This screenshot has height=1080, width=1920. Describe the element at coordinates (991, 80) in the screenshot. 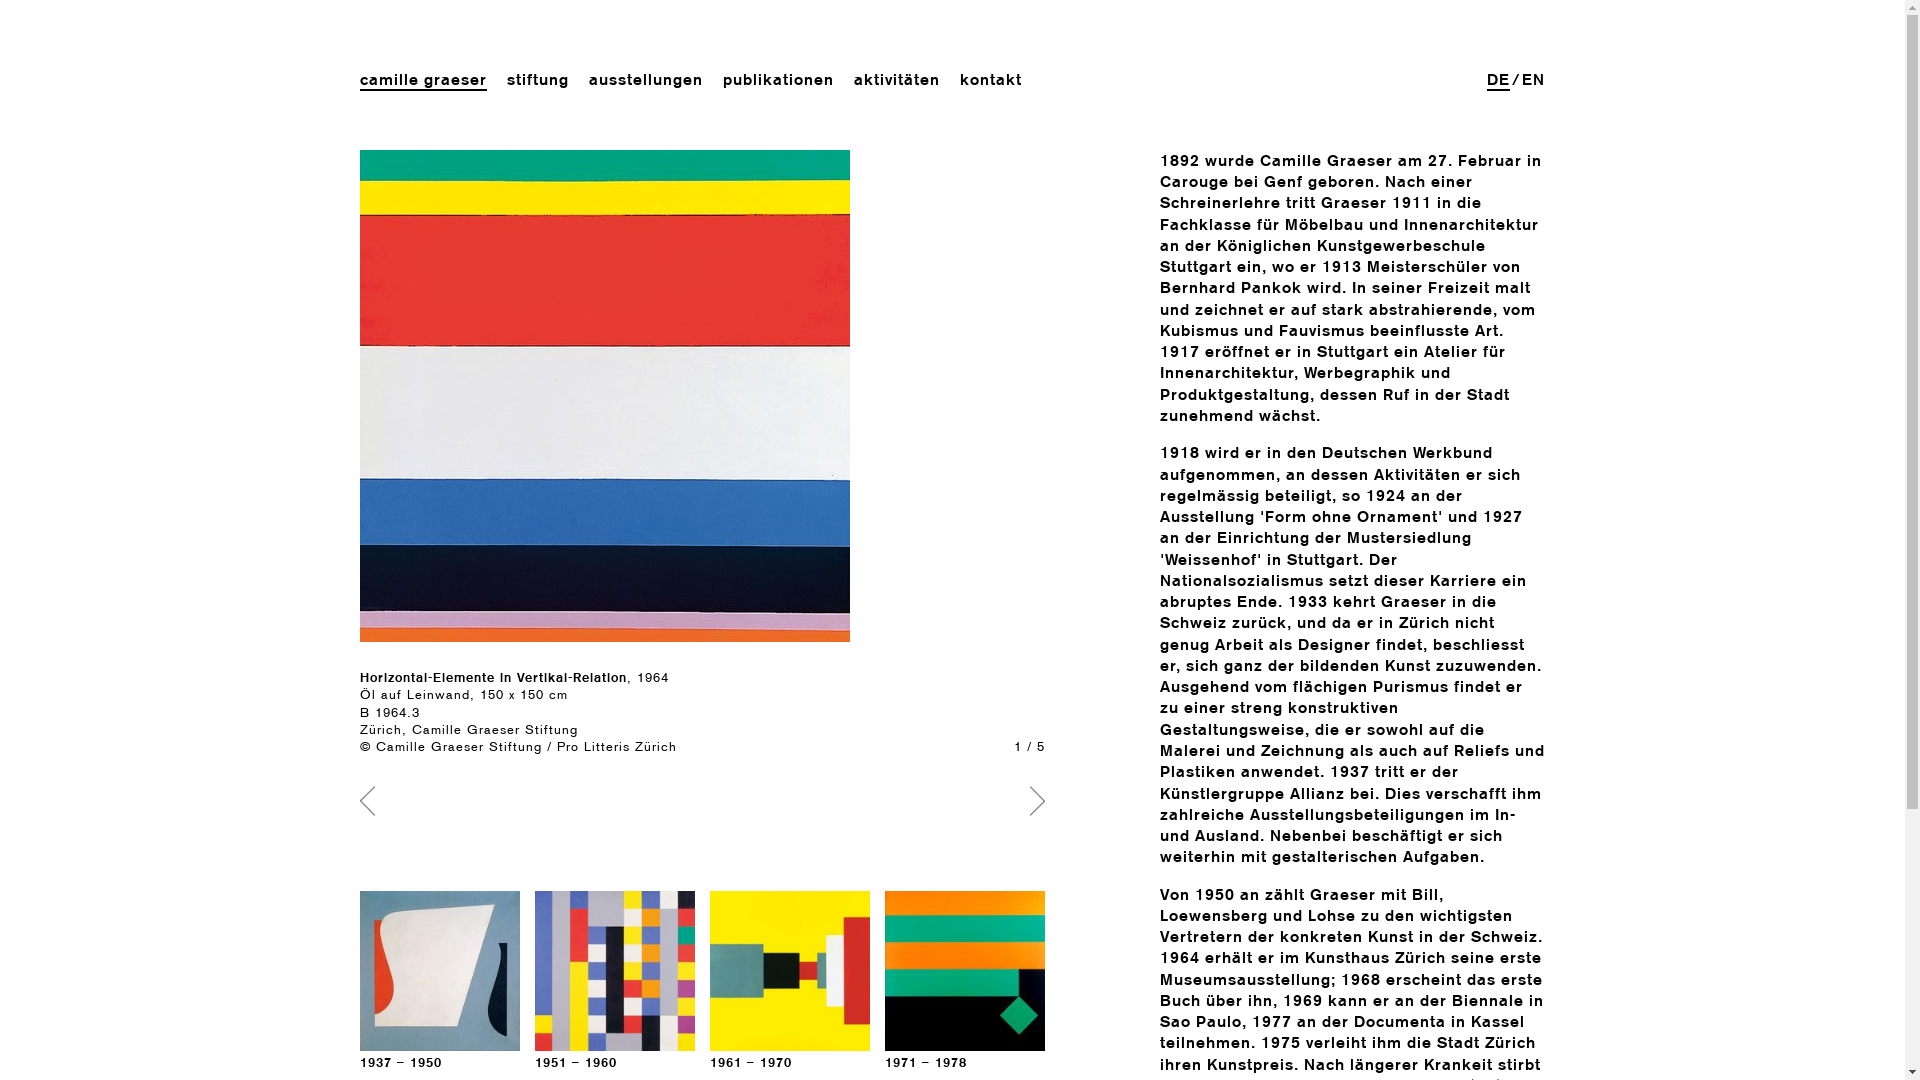

I see `kontakt` at that location.